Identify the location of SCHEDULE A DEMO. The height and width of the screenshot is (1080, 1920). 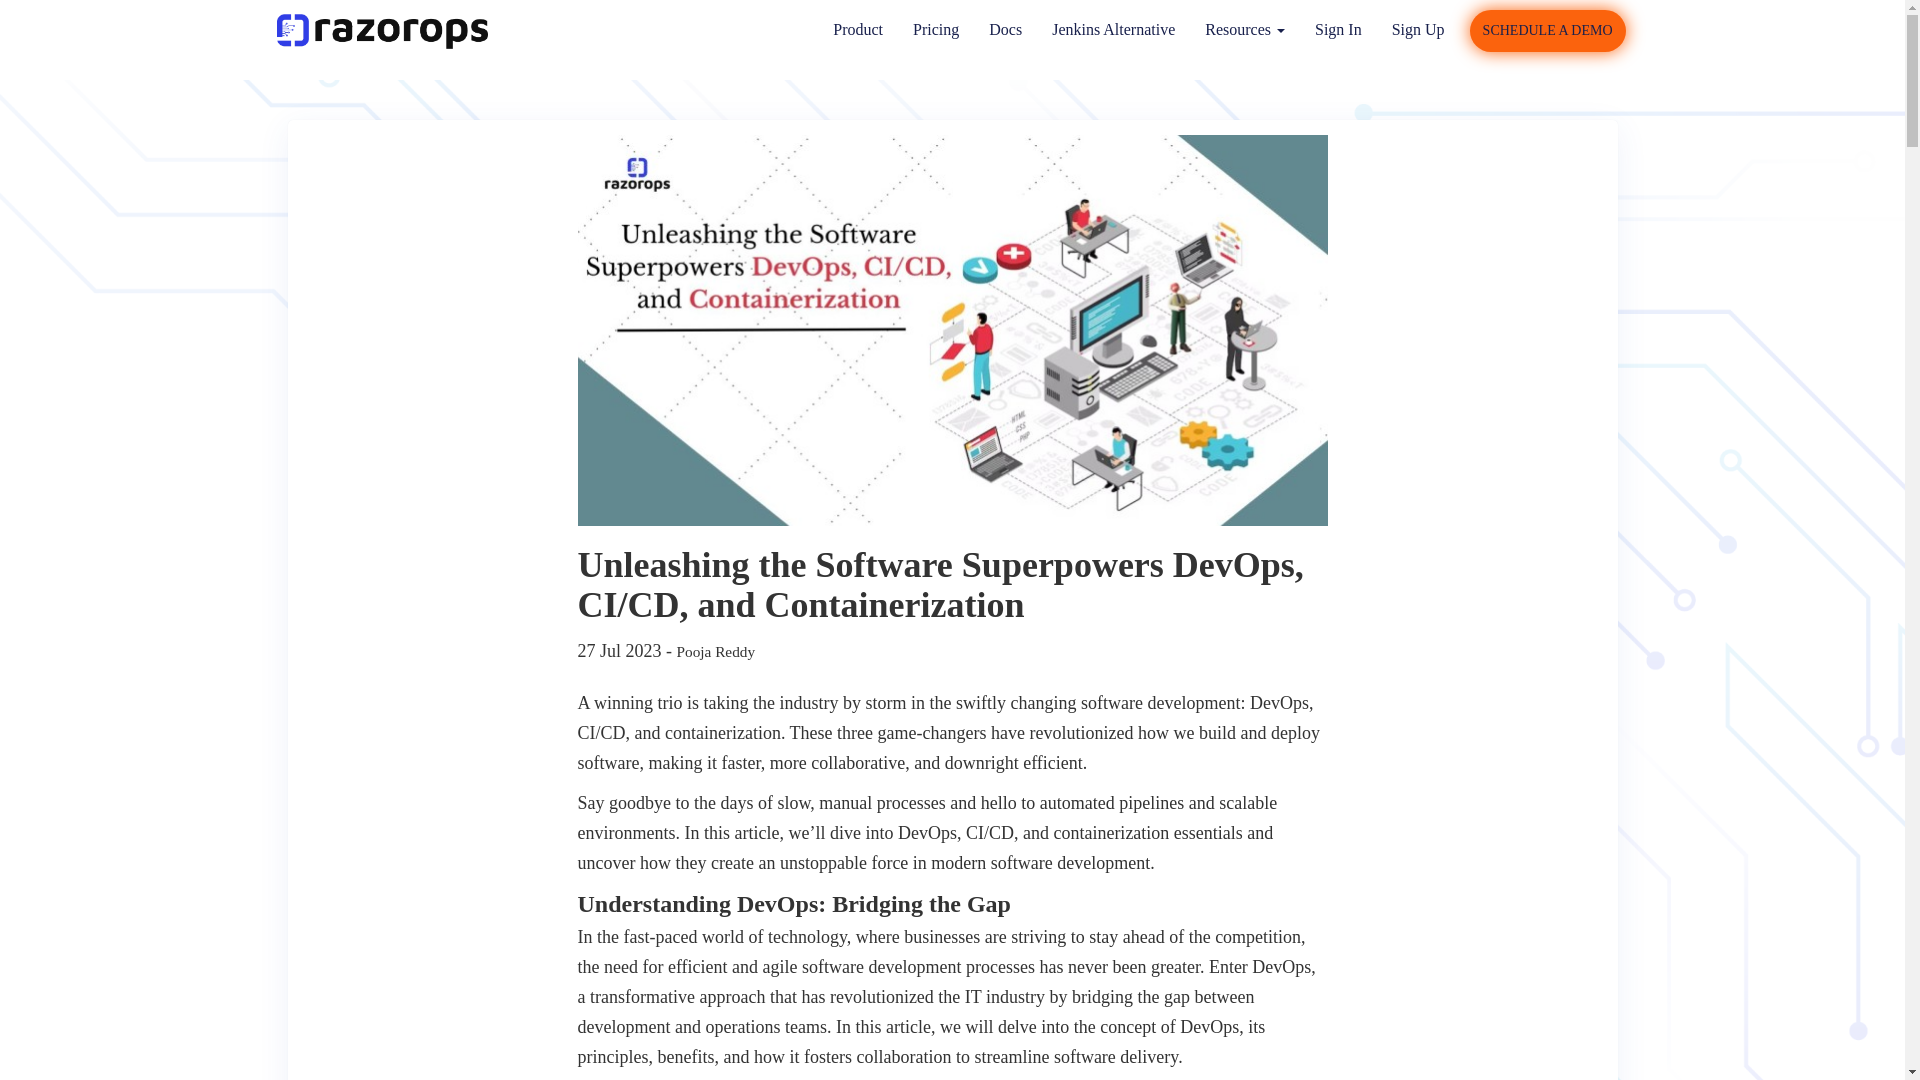
(1548, 30).